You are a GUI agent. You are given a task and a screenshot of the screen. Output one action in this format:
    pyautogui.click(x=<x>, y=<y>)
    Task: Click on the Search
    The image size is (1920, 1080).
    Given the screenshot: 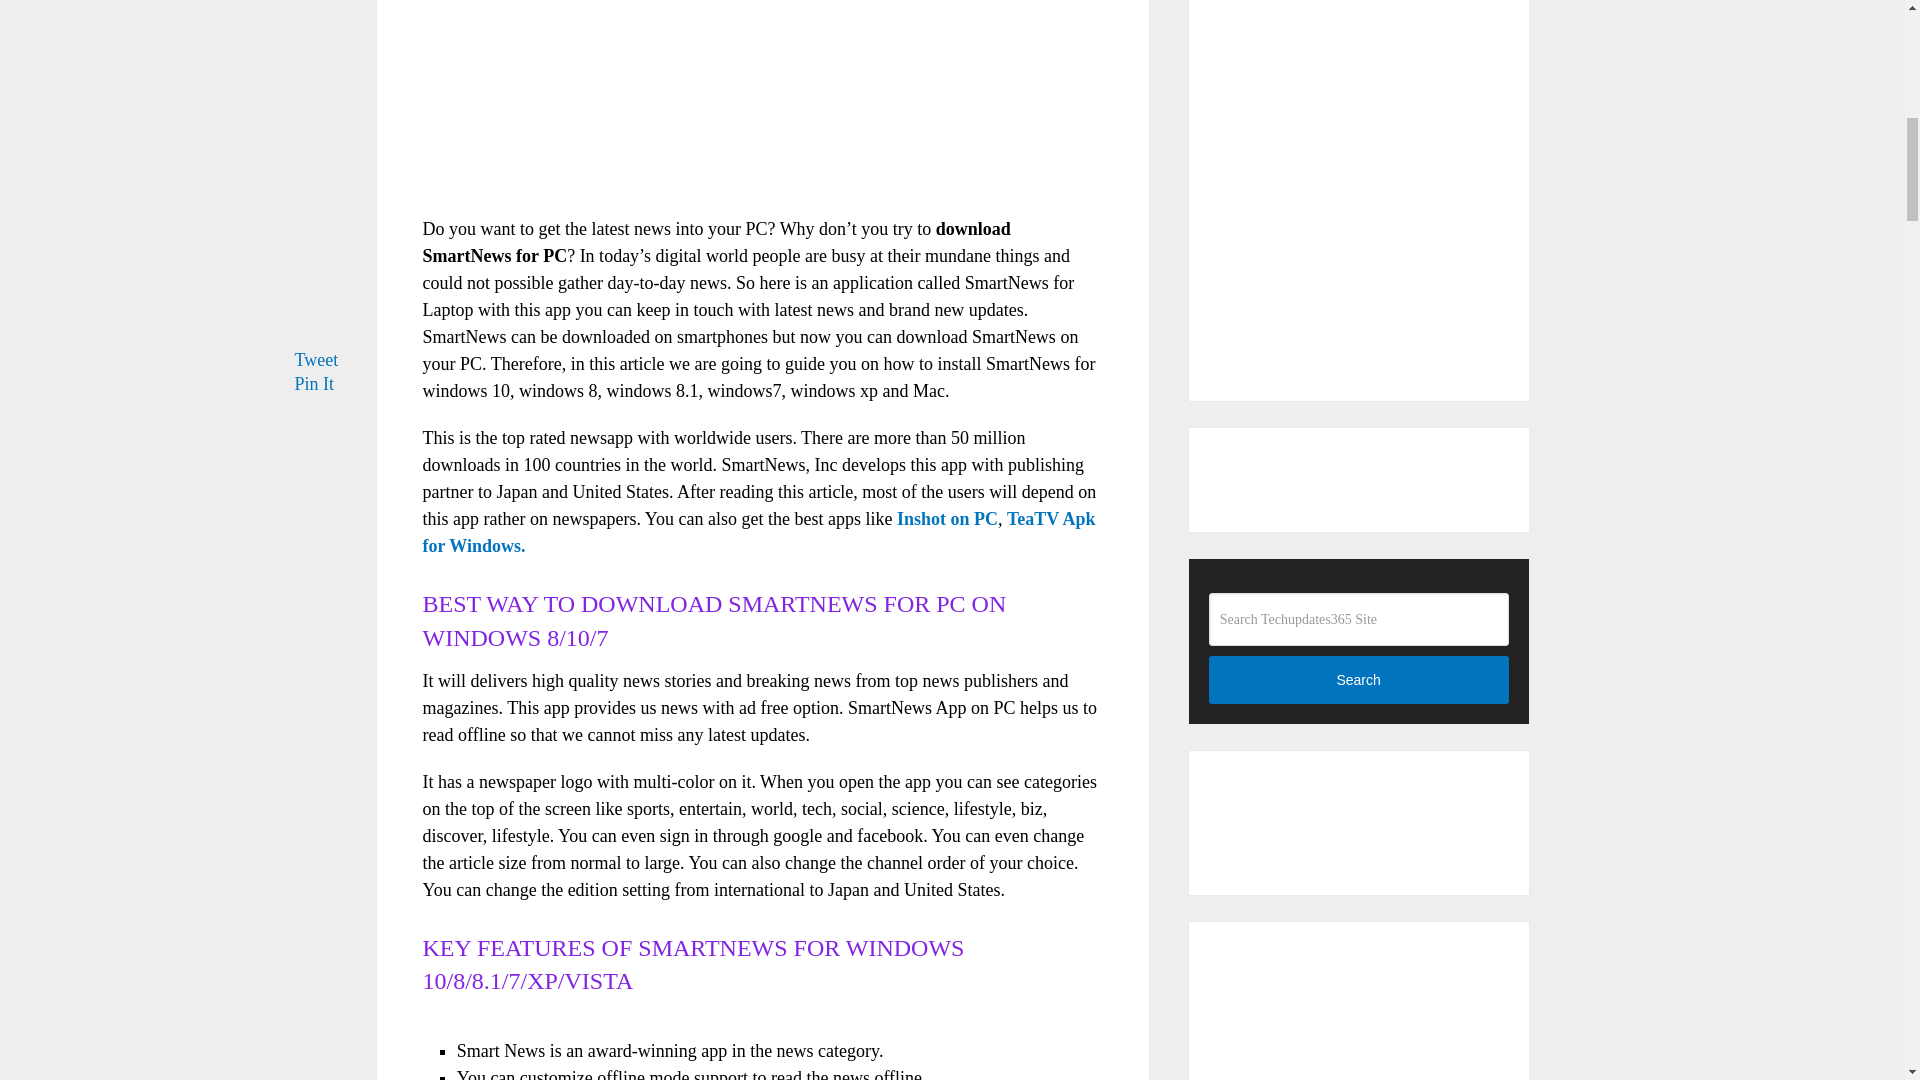 What is the action you would take?
    pyautogui.click(x=1359, y=680)
    